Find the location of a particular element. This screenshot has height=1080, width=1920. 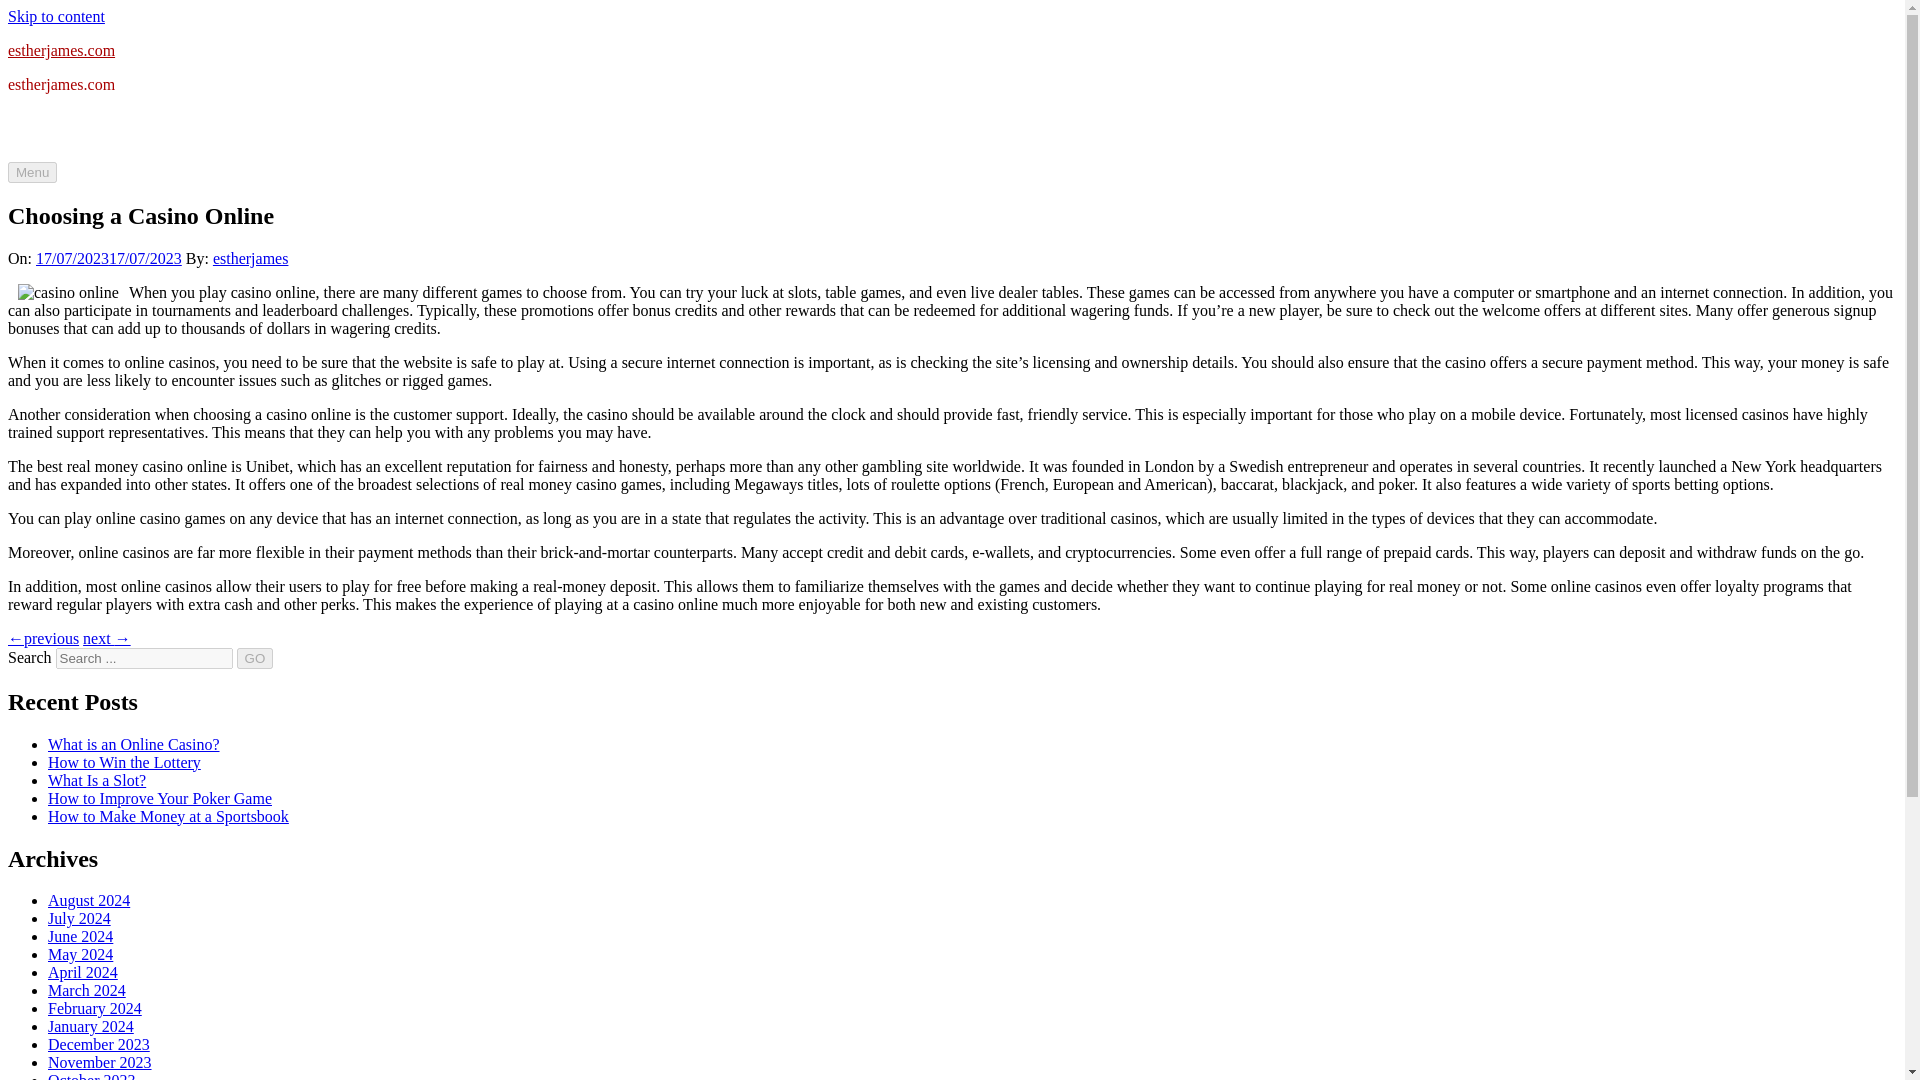

estherjames is located at coordinates (251, 258).